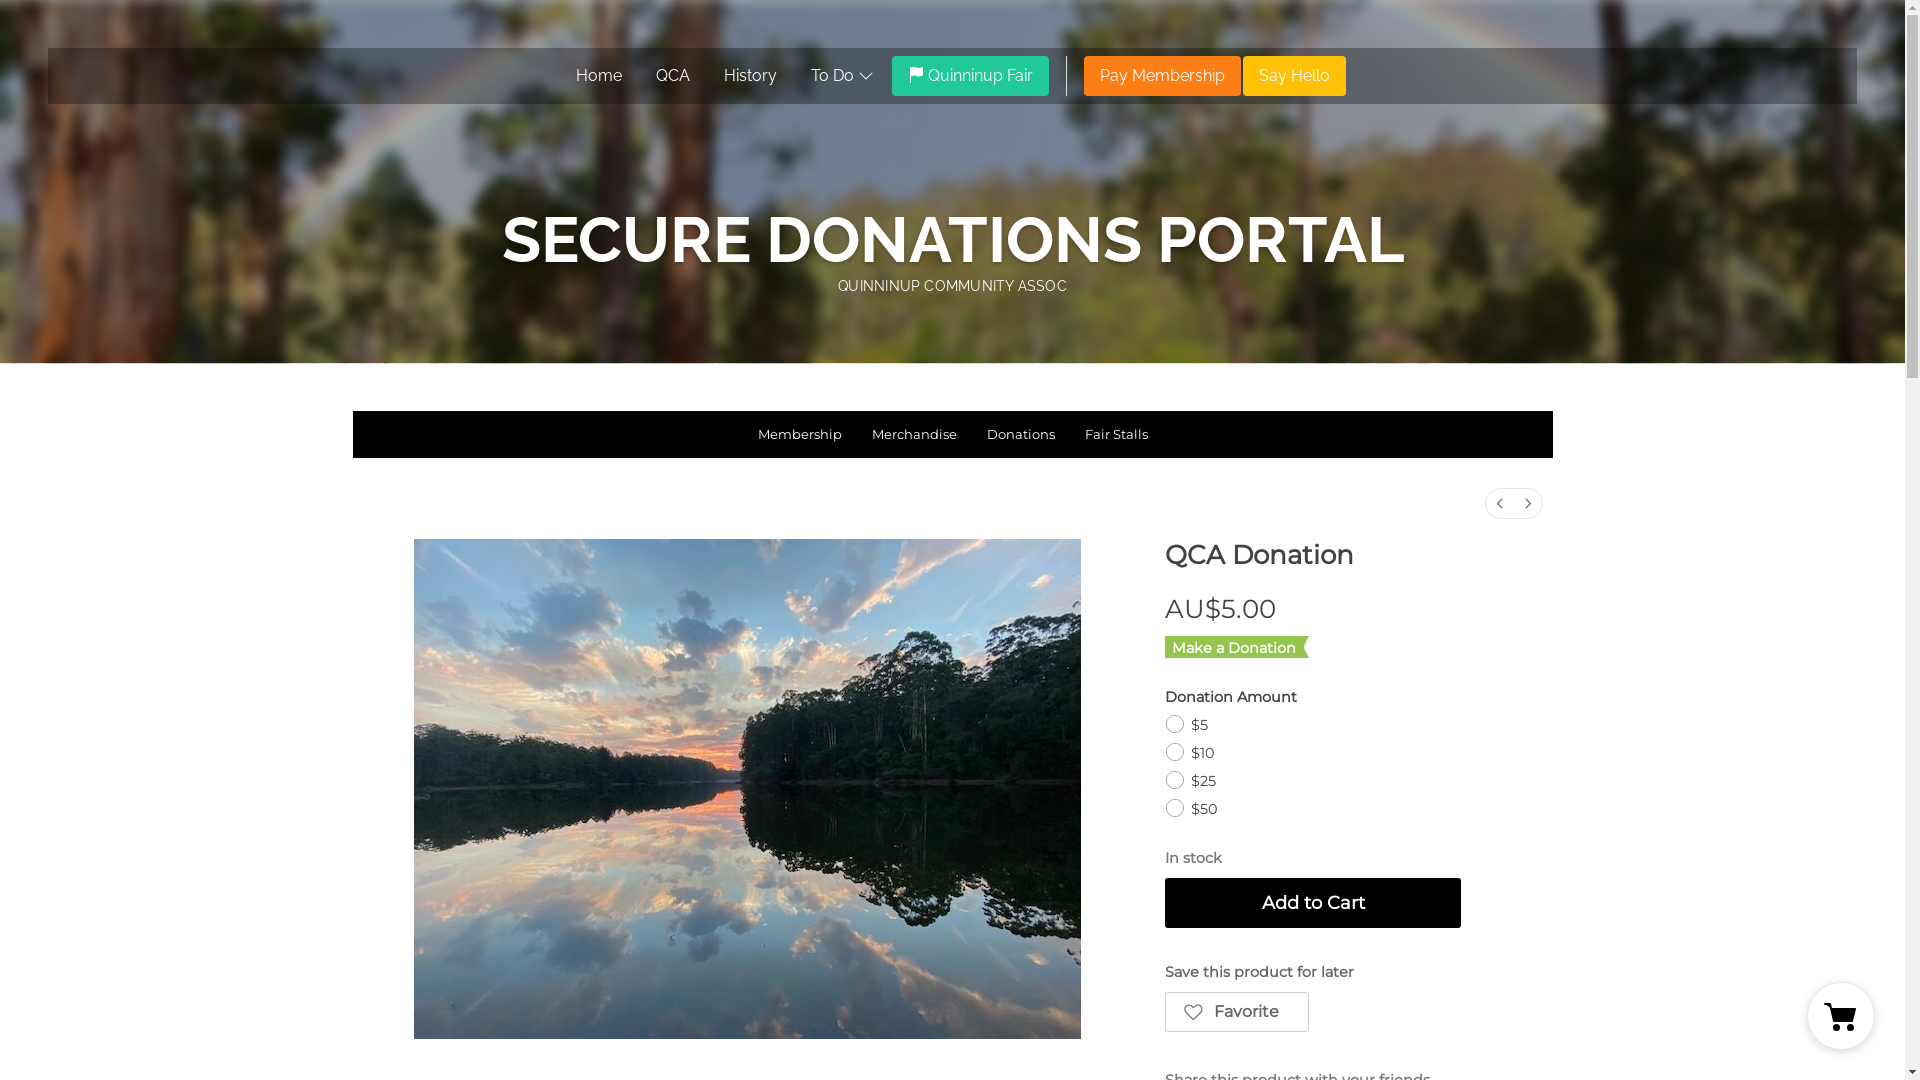 This screenshot has width=1920, height=1080. Describe the element at coordinates (673, 76) in the screenshot. I see `QCA` at that location.